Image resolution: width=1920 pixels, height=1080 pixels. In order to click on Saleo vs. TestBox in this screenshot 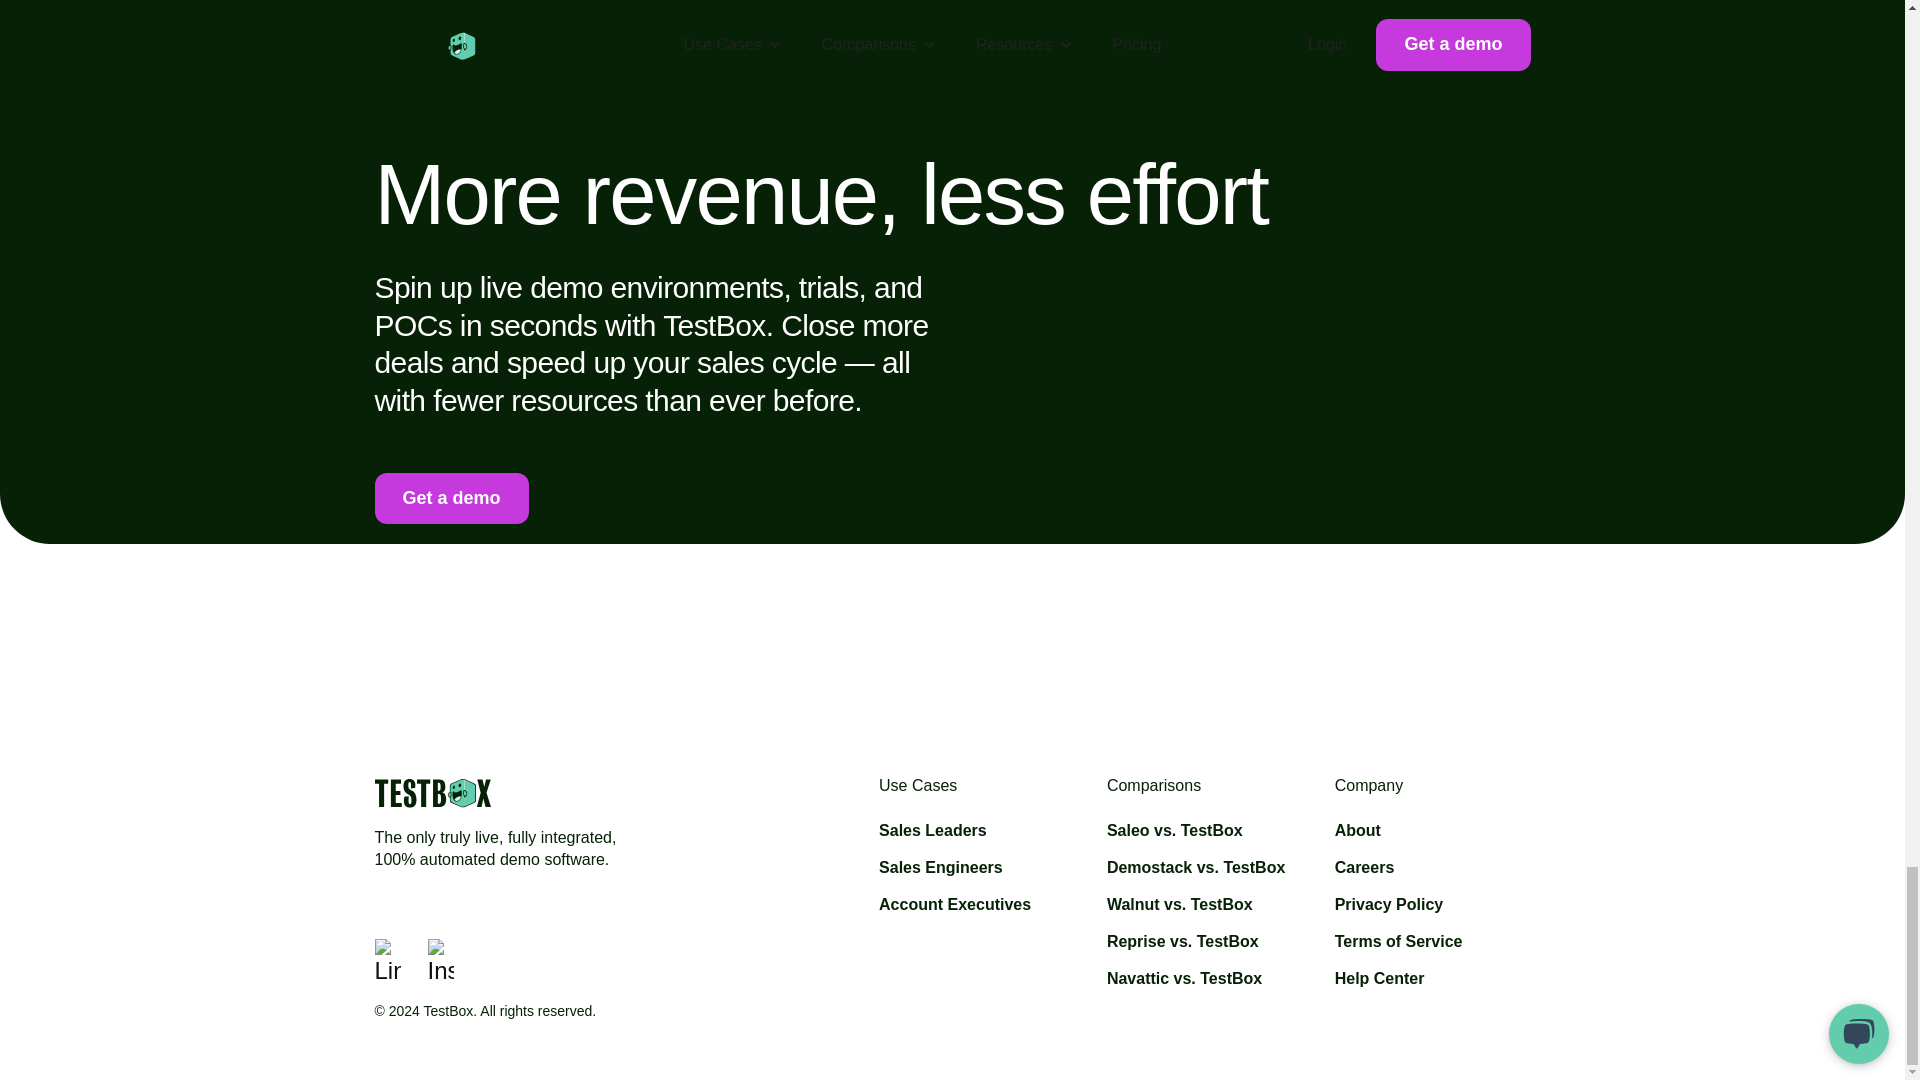, I will do `click(1174, 830)`.